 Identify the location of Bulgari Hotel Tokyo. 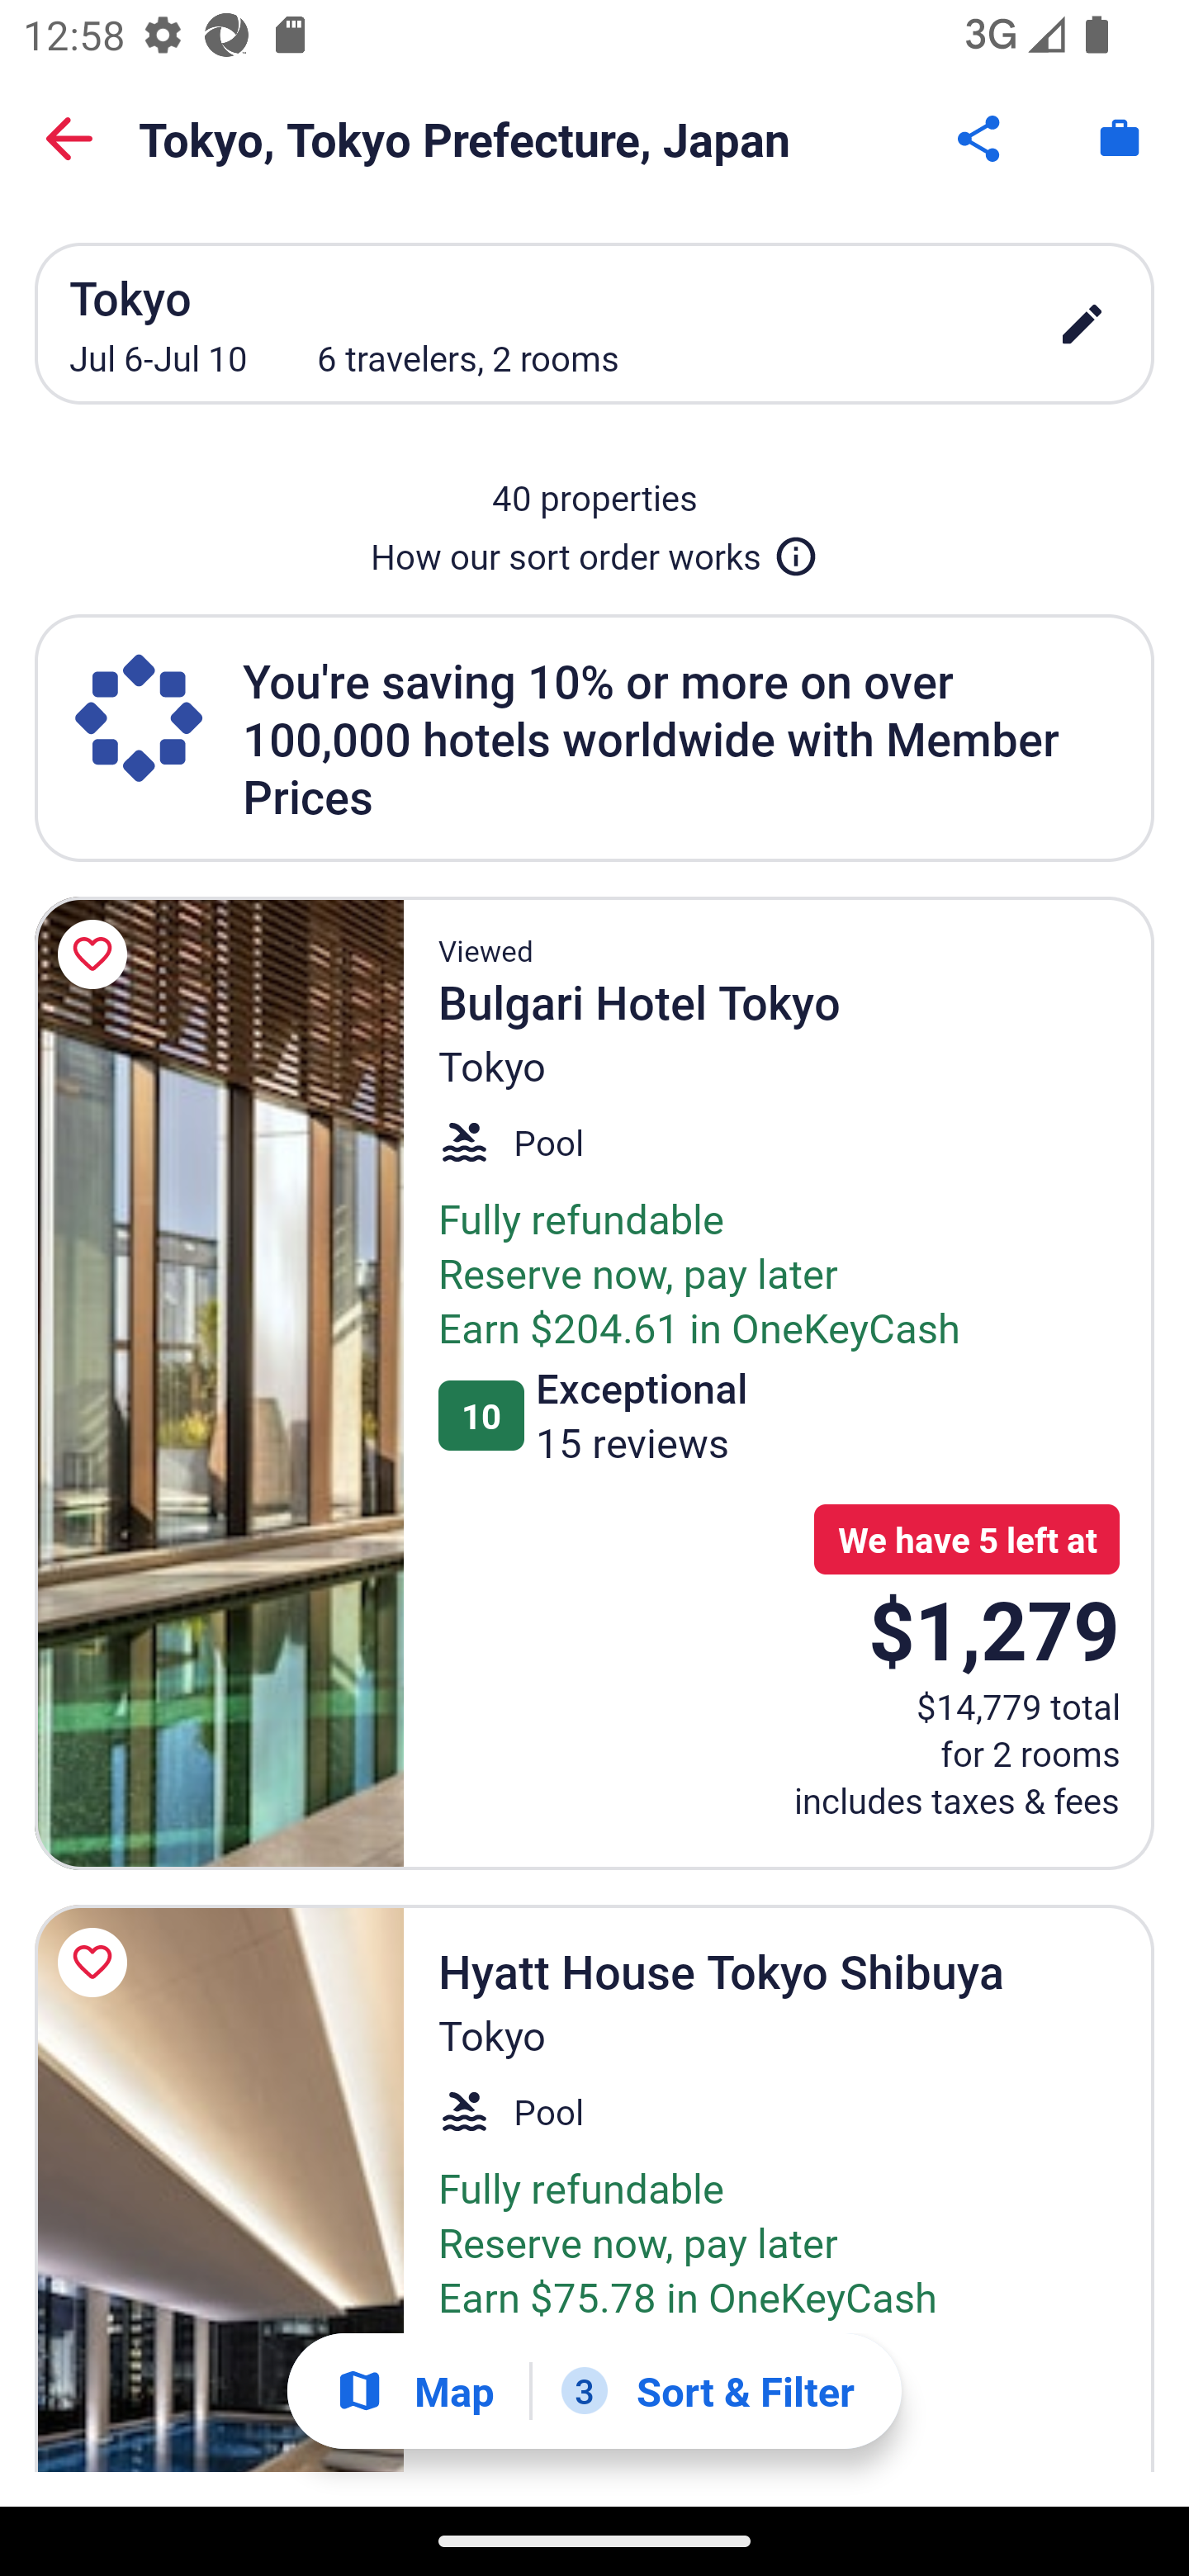
(219, 1383).